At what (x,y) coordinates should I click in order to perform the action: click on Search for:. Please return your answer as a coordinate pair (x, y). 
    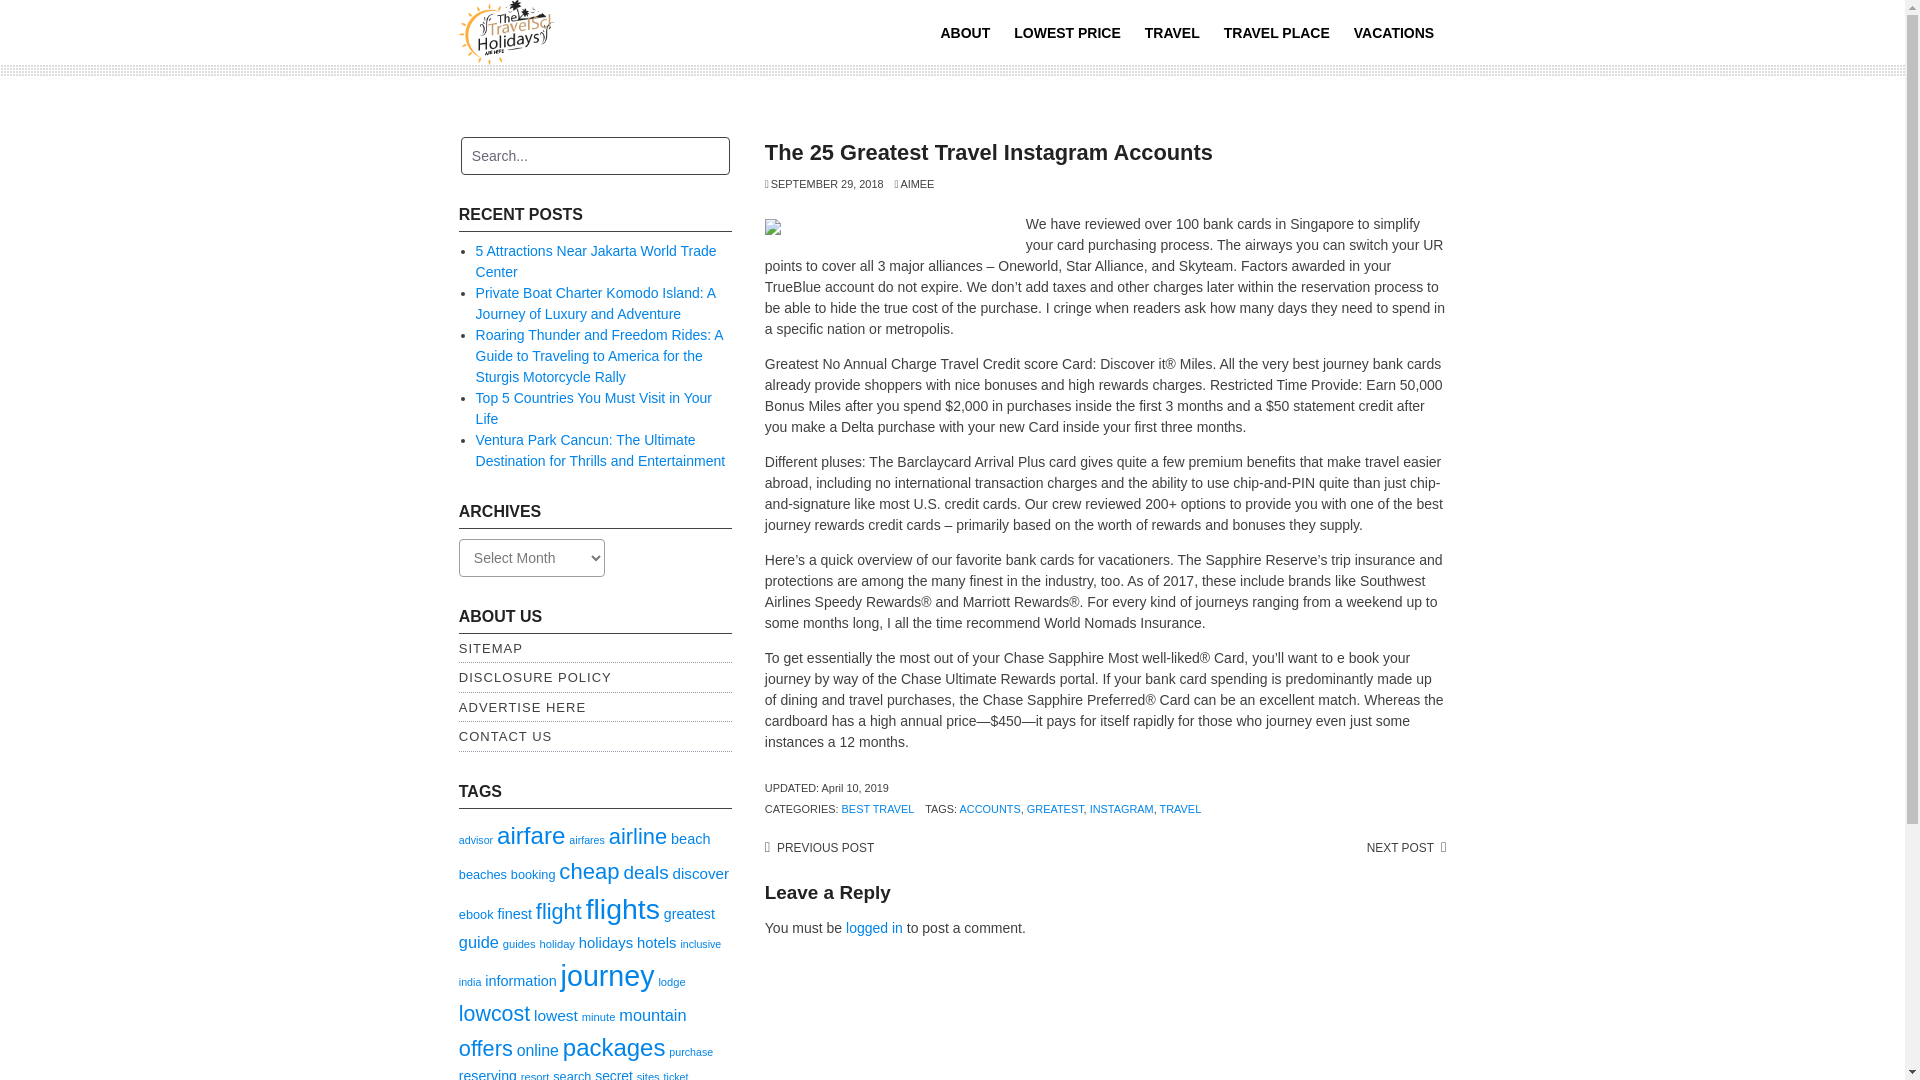
    Looking at the image, I should click on (594, 156).